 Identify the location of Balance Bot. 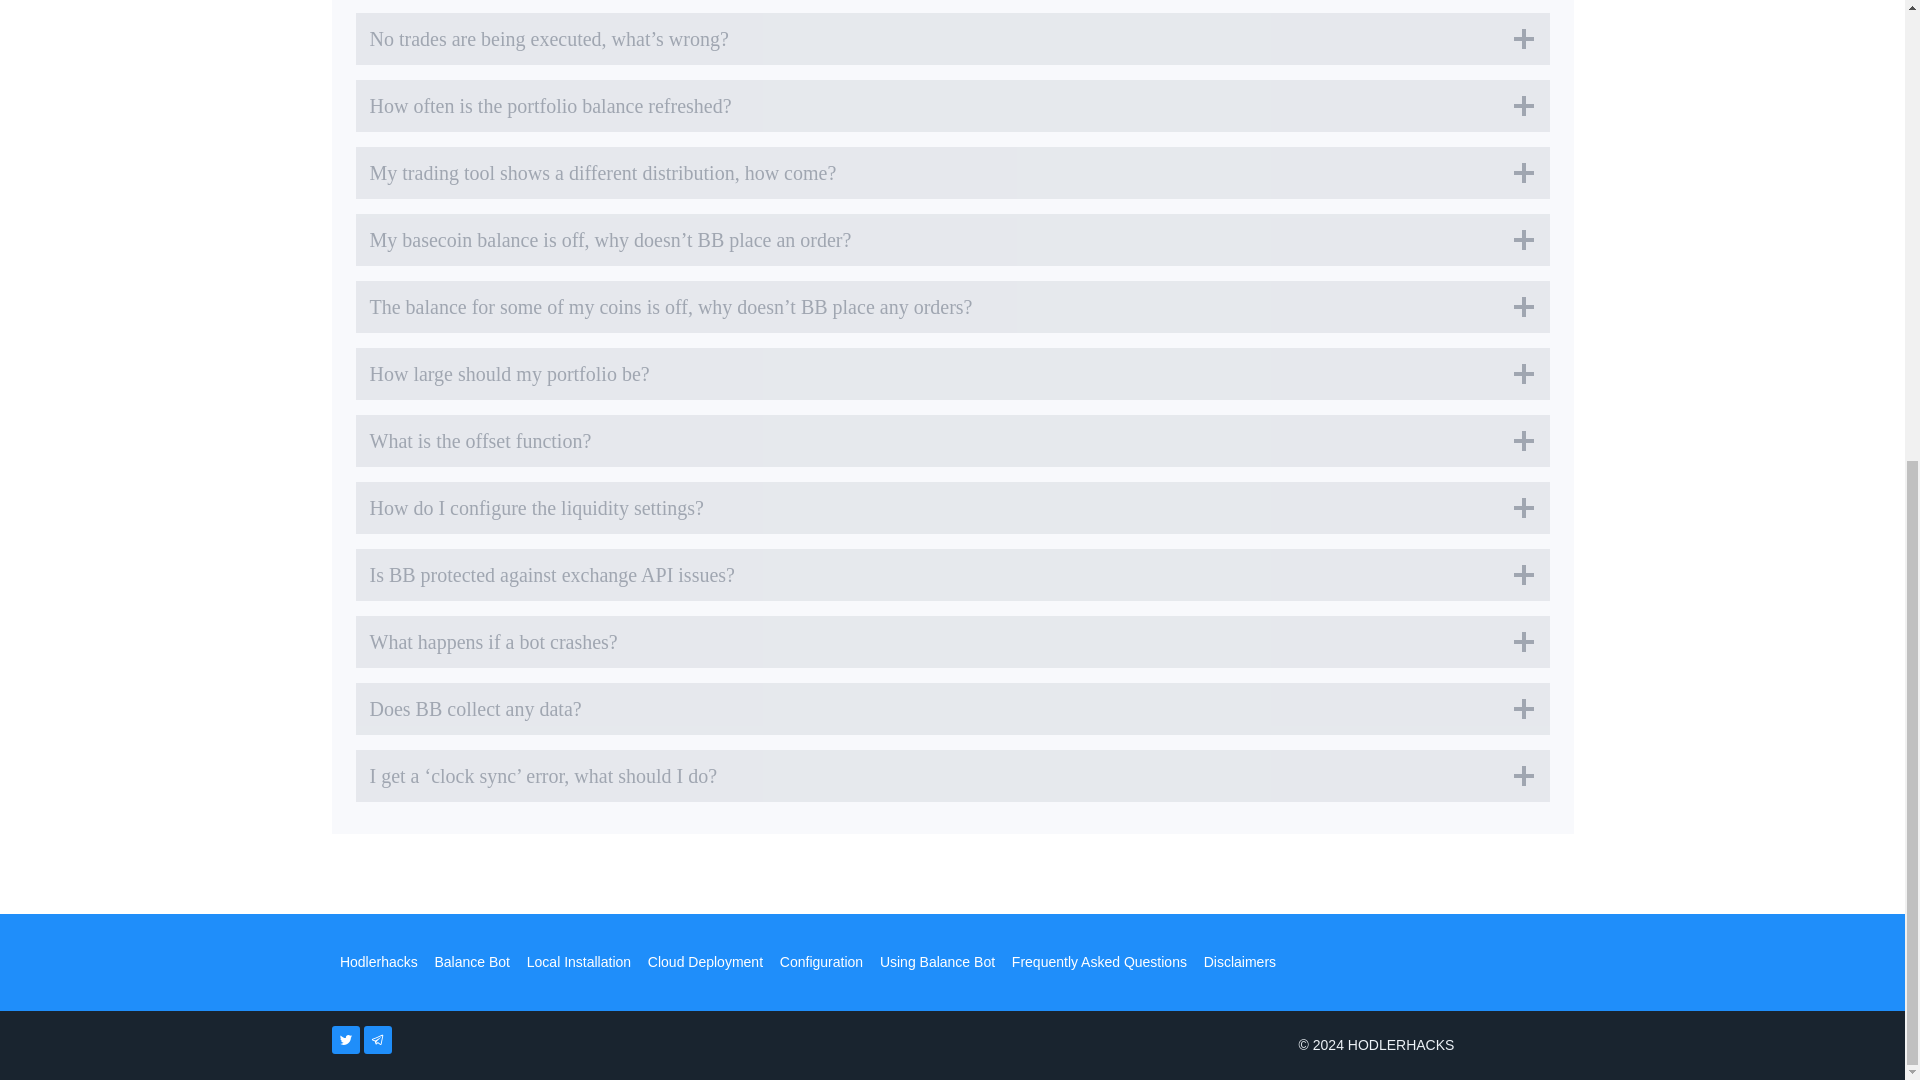
(472, 961).